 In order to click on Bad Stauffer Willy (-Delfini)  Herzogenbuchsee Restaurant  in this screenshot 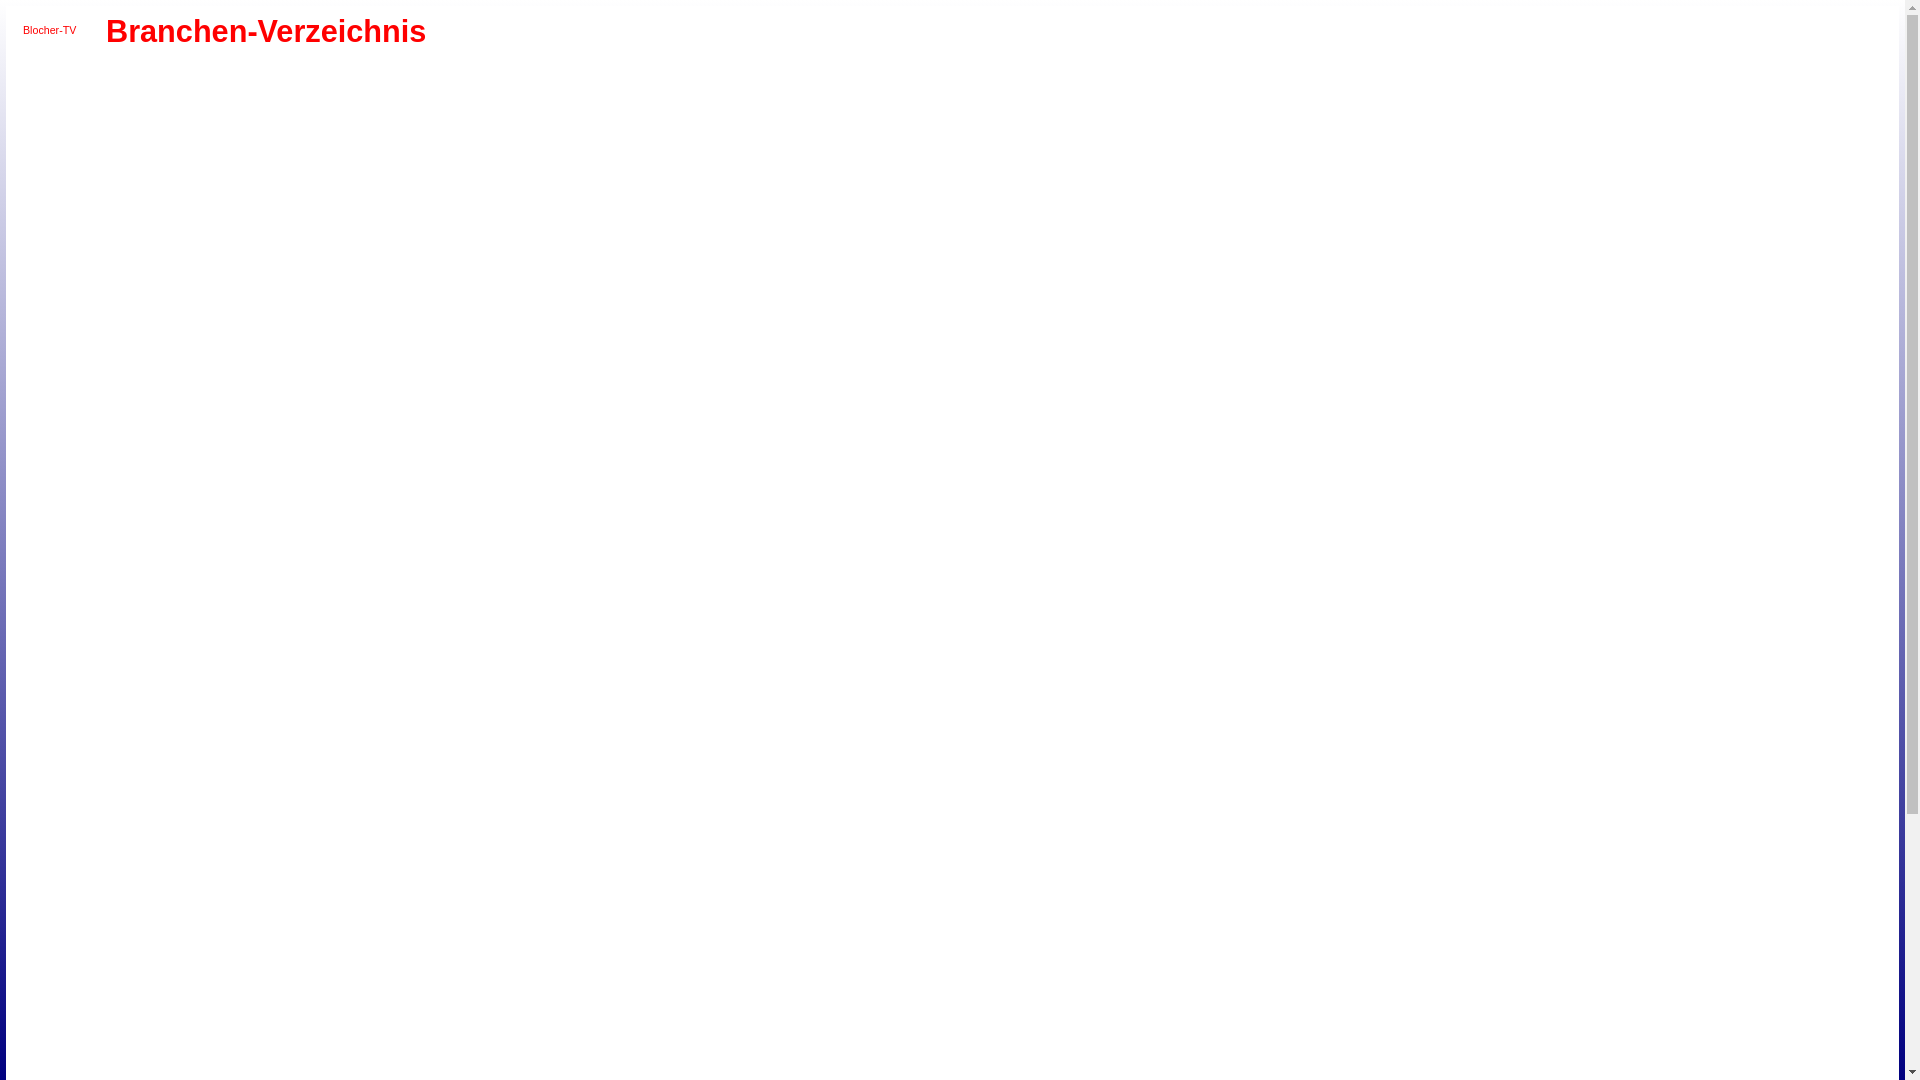, I will do `click(488, 816)`.